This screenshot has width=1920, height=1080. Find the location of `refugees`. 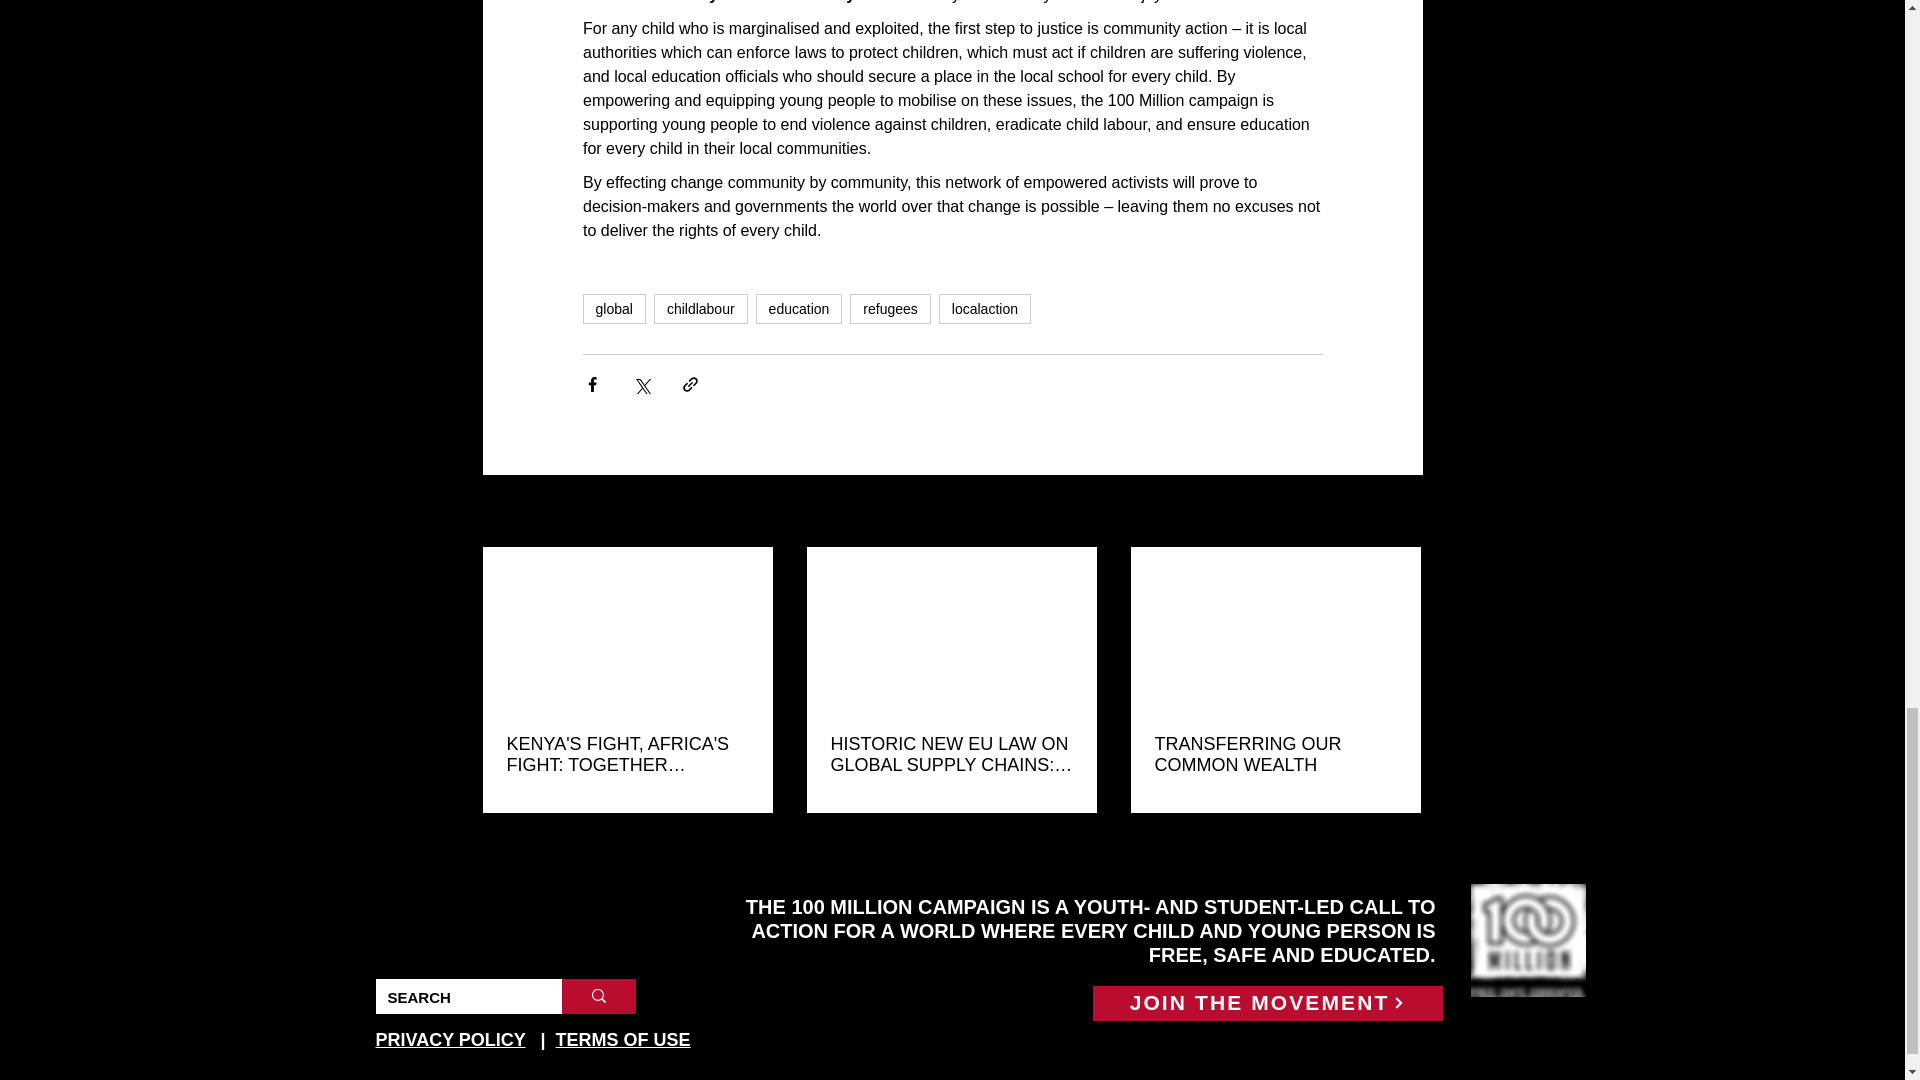

refugees is located at coordinates (890, 308).